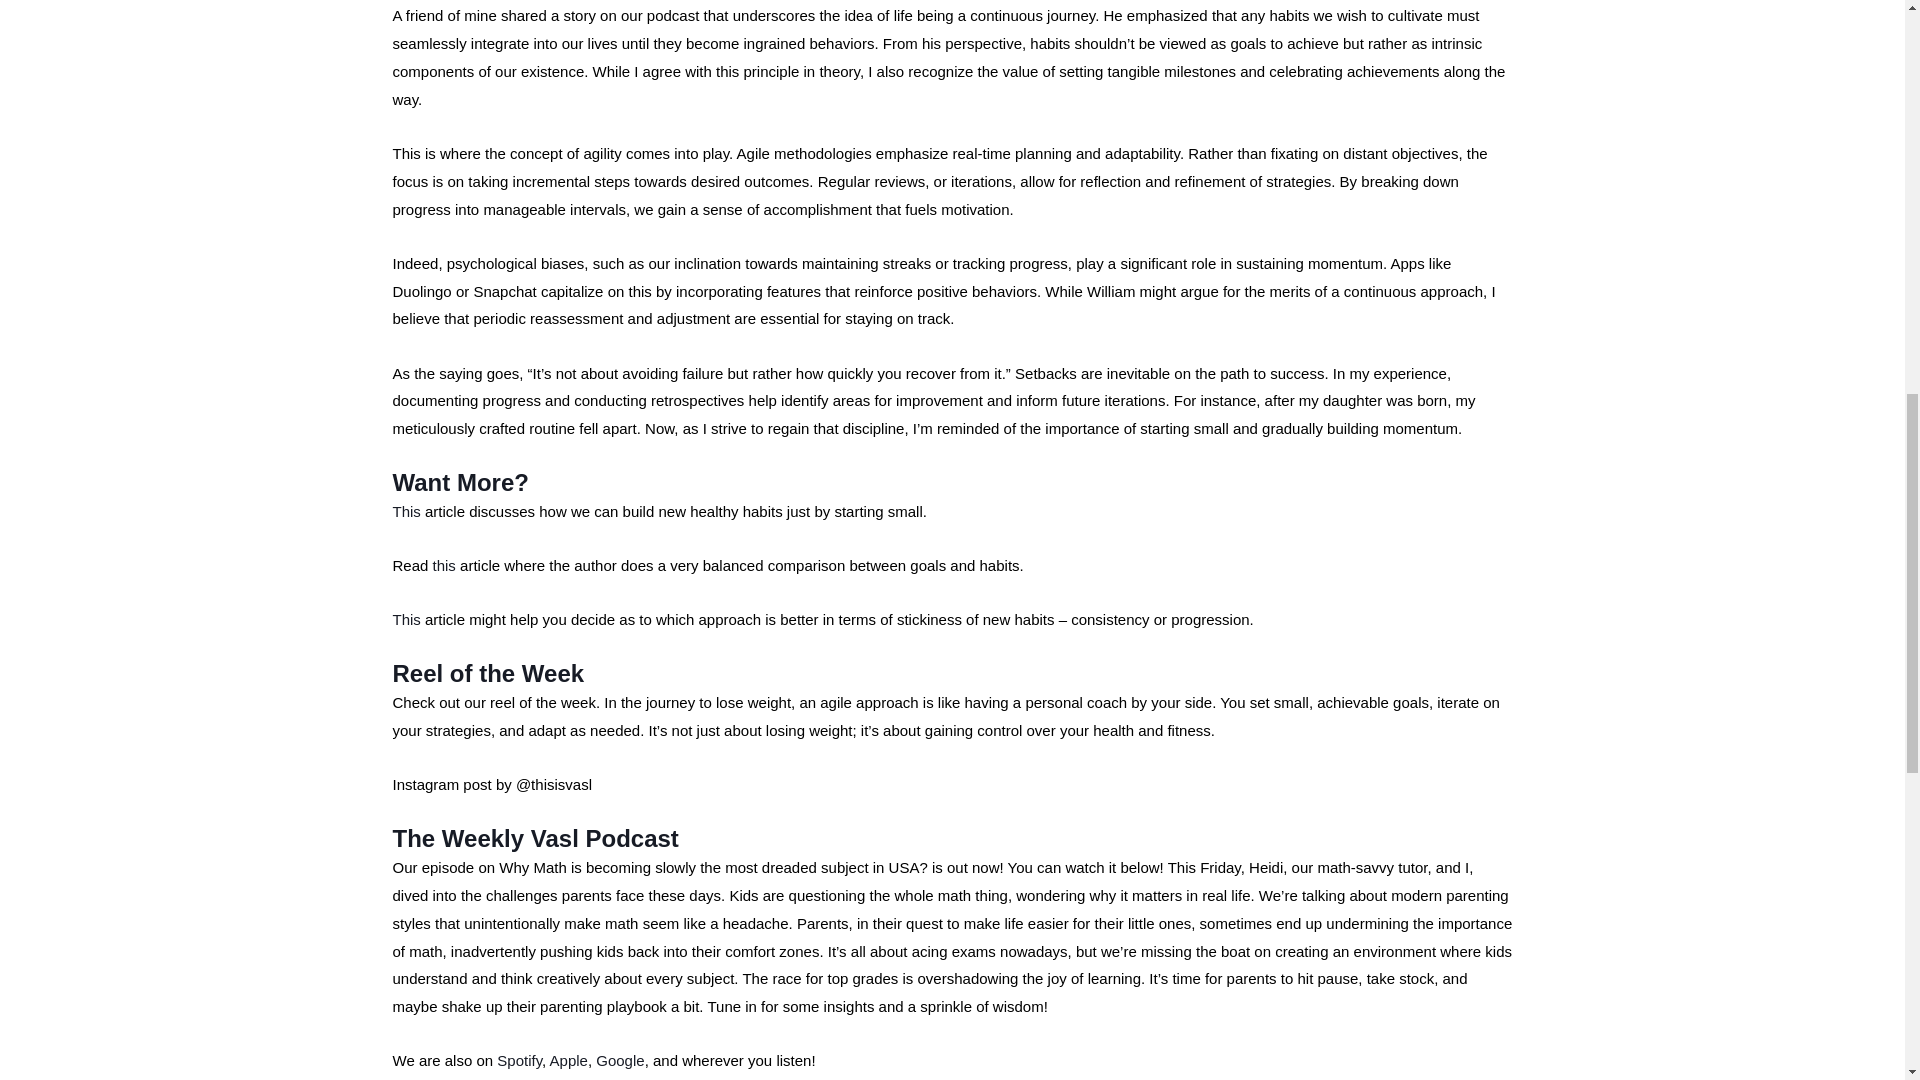  Describe the element at coordinates (406, 511) in the screenshot. I see `This` at that location.